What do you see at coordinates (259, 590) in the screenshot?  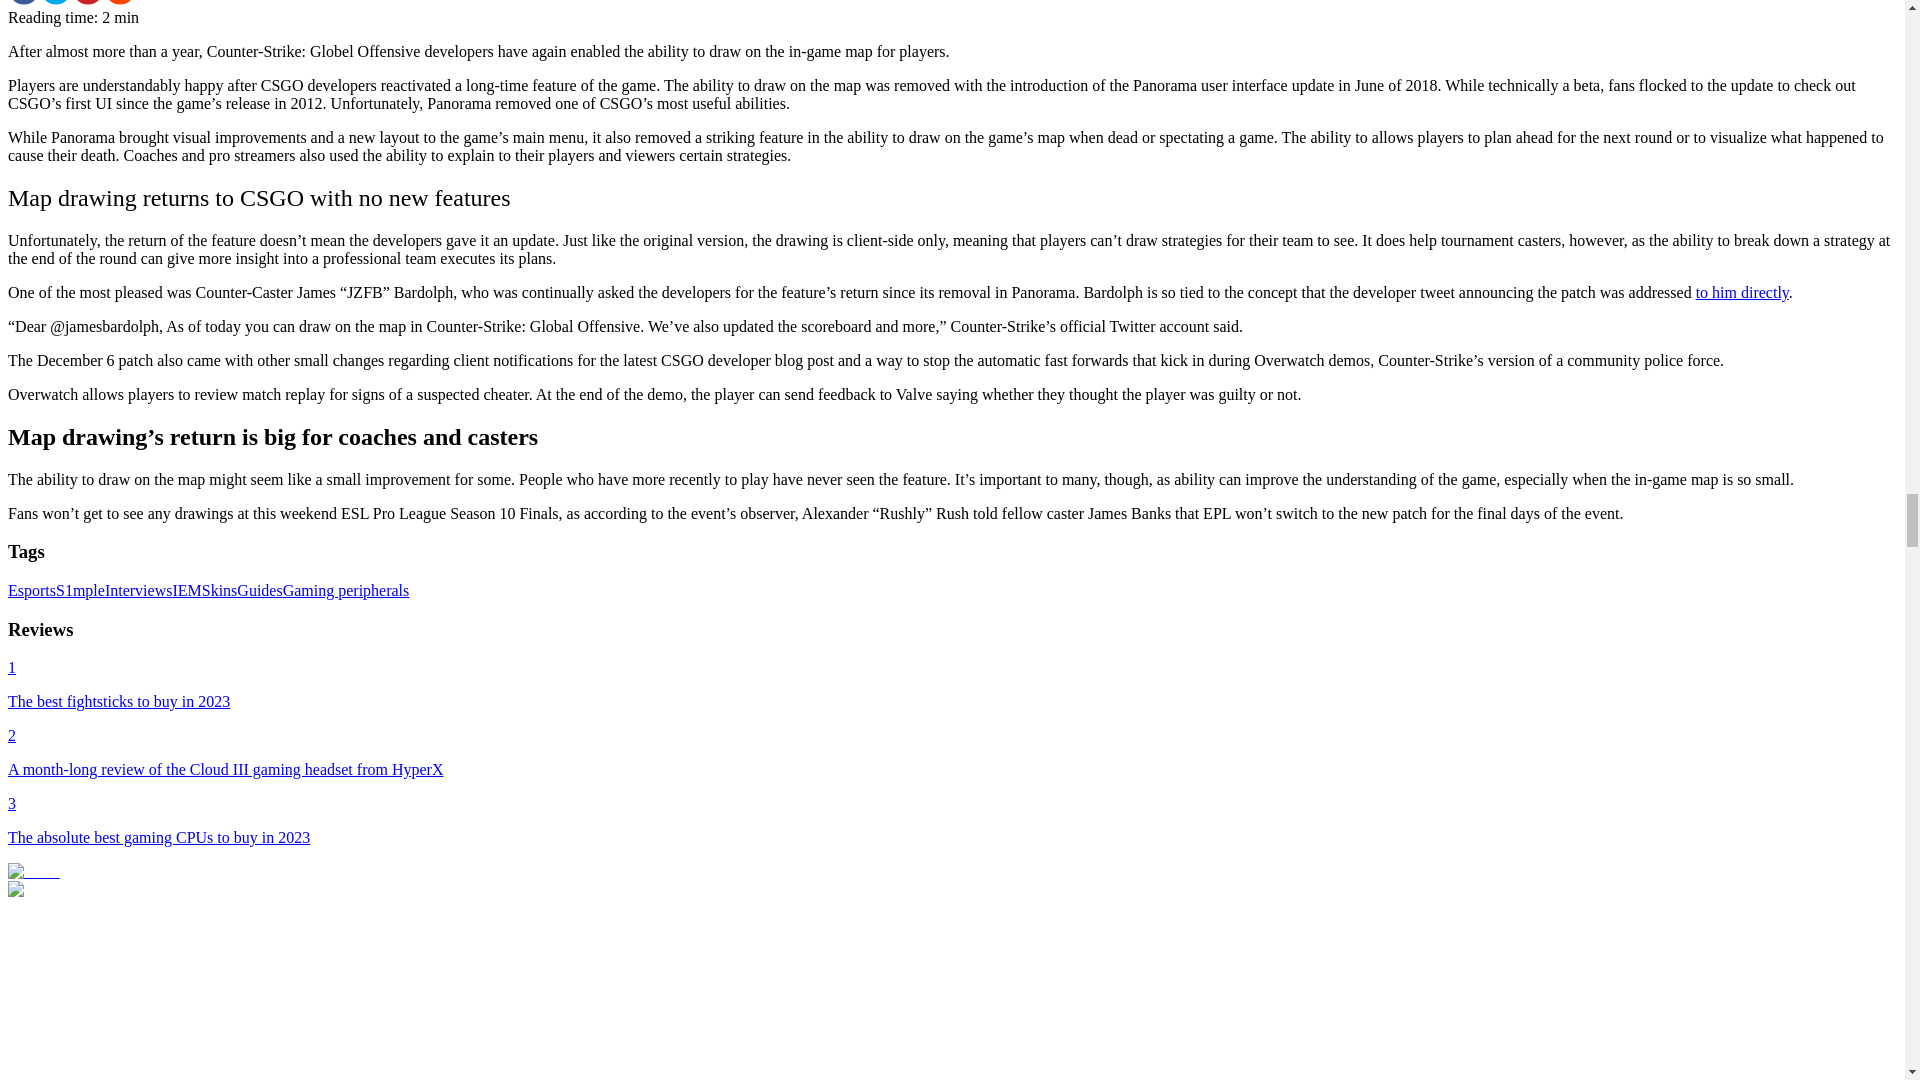 I see `Guides` at bounding box center [259, 590].